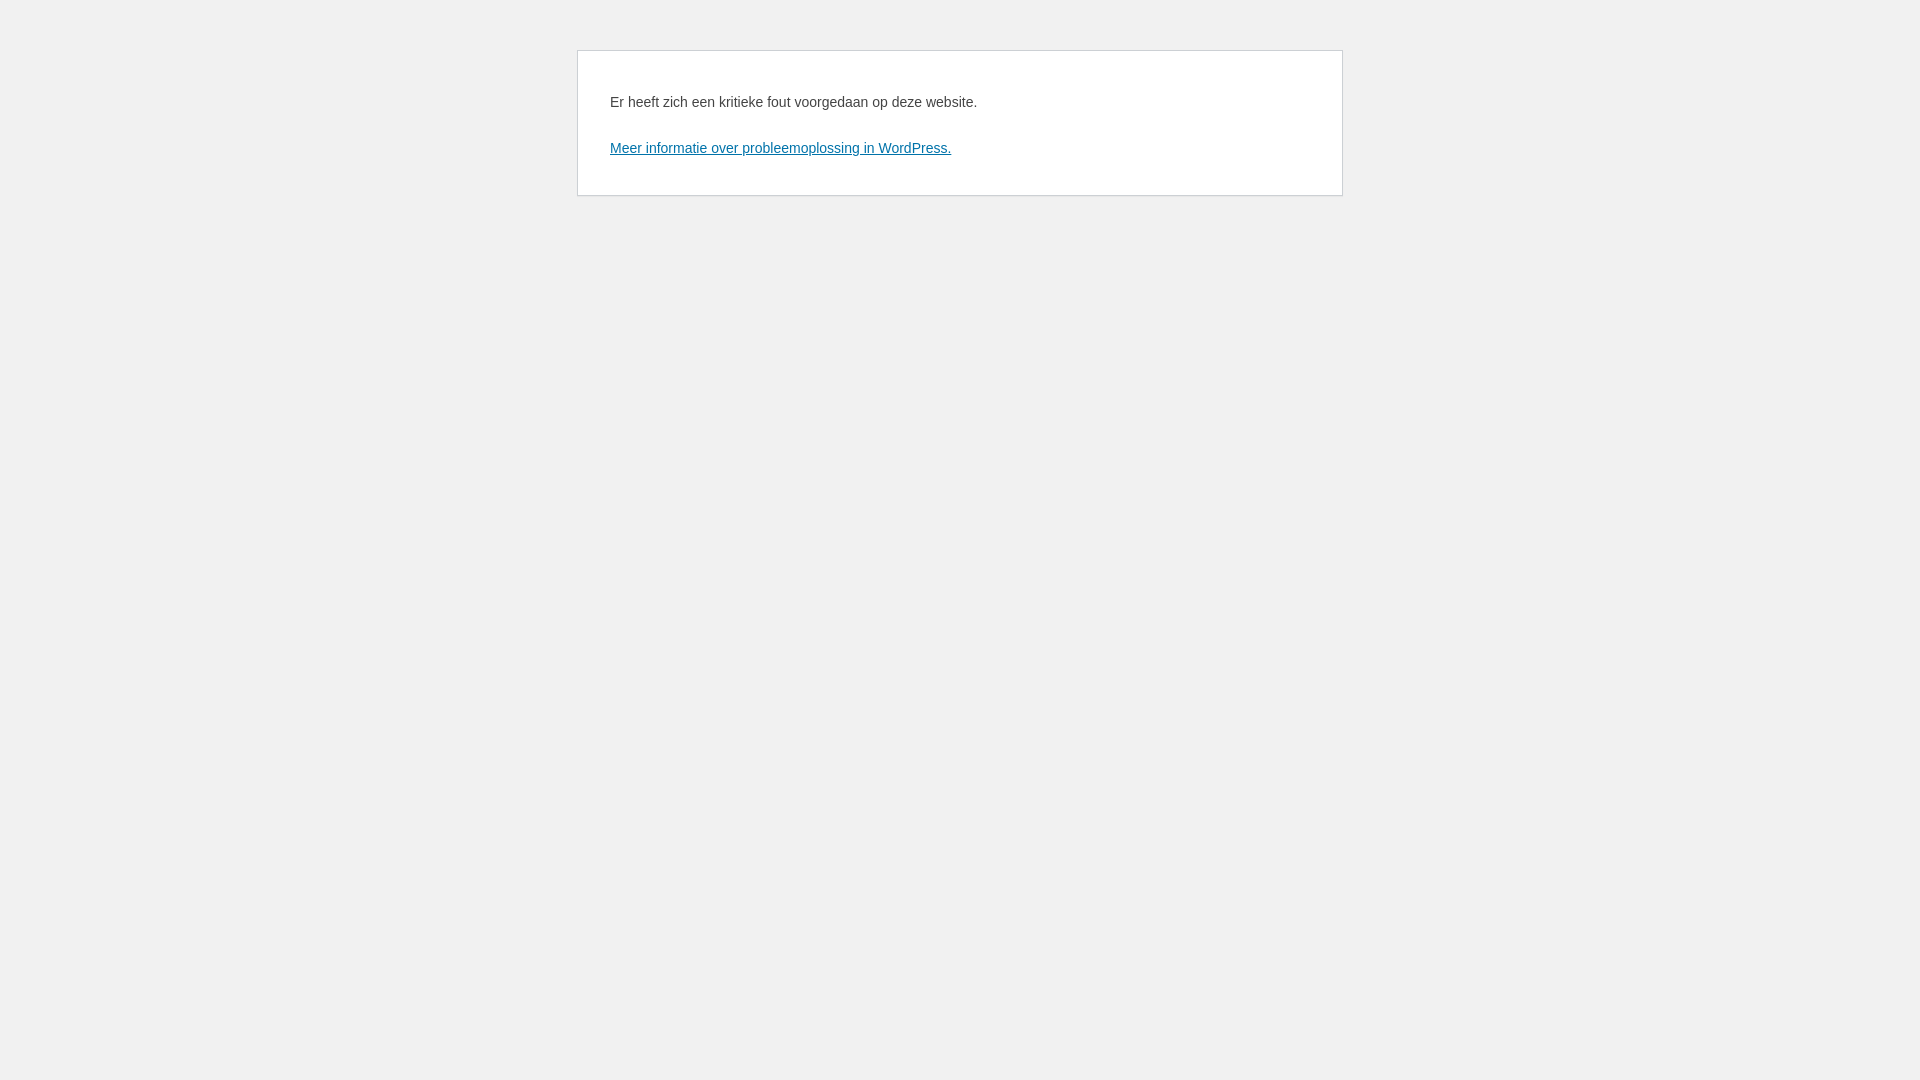  What do you see at coordinates (780, 148) in the screenshot?
I see `Meer informatie over probleemoplossing in WordPress.` at bounding box center [780, 148].